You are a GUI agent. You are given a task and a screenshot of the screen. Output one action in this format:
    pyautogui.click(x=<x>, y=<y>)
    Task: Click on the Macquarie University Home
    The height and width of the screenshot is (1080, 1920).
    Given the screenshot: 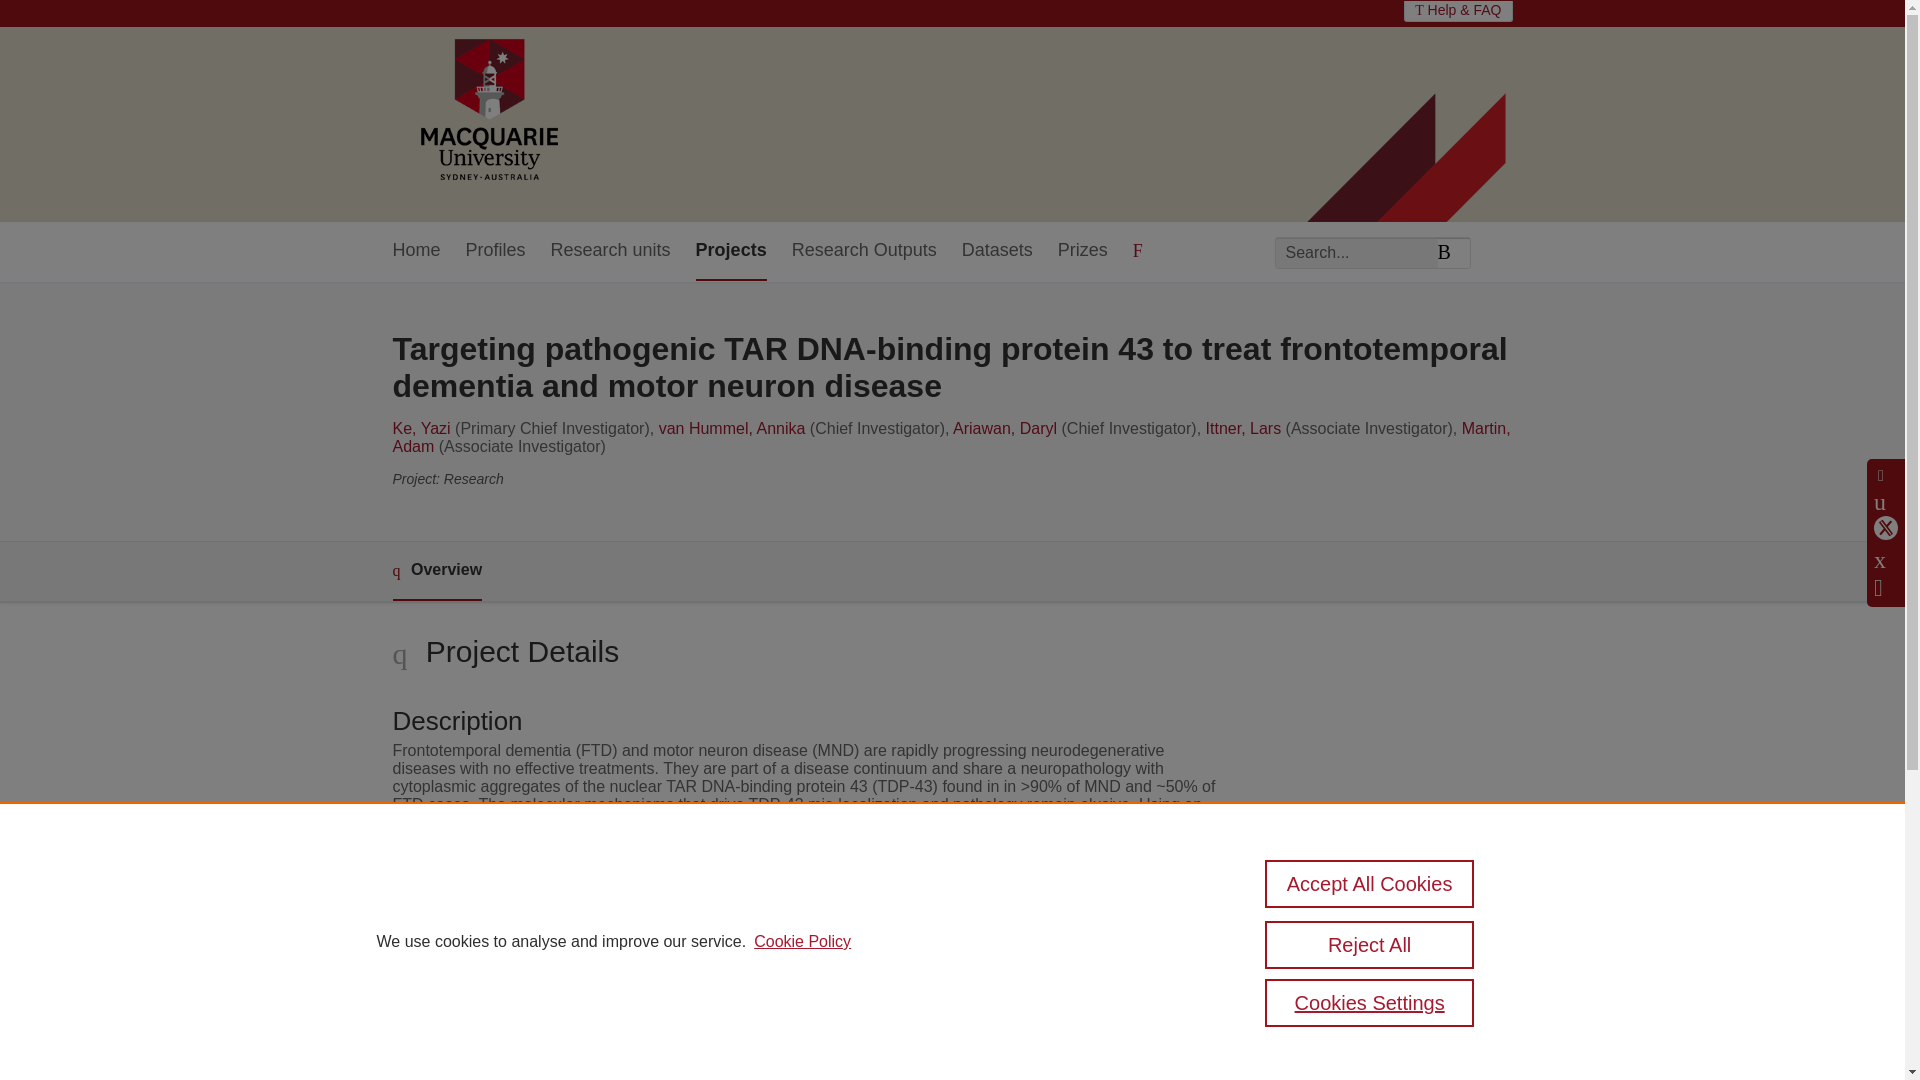 What is the action you would take?
    pyautogui.click(x=487, y=111)
    